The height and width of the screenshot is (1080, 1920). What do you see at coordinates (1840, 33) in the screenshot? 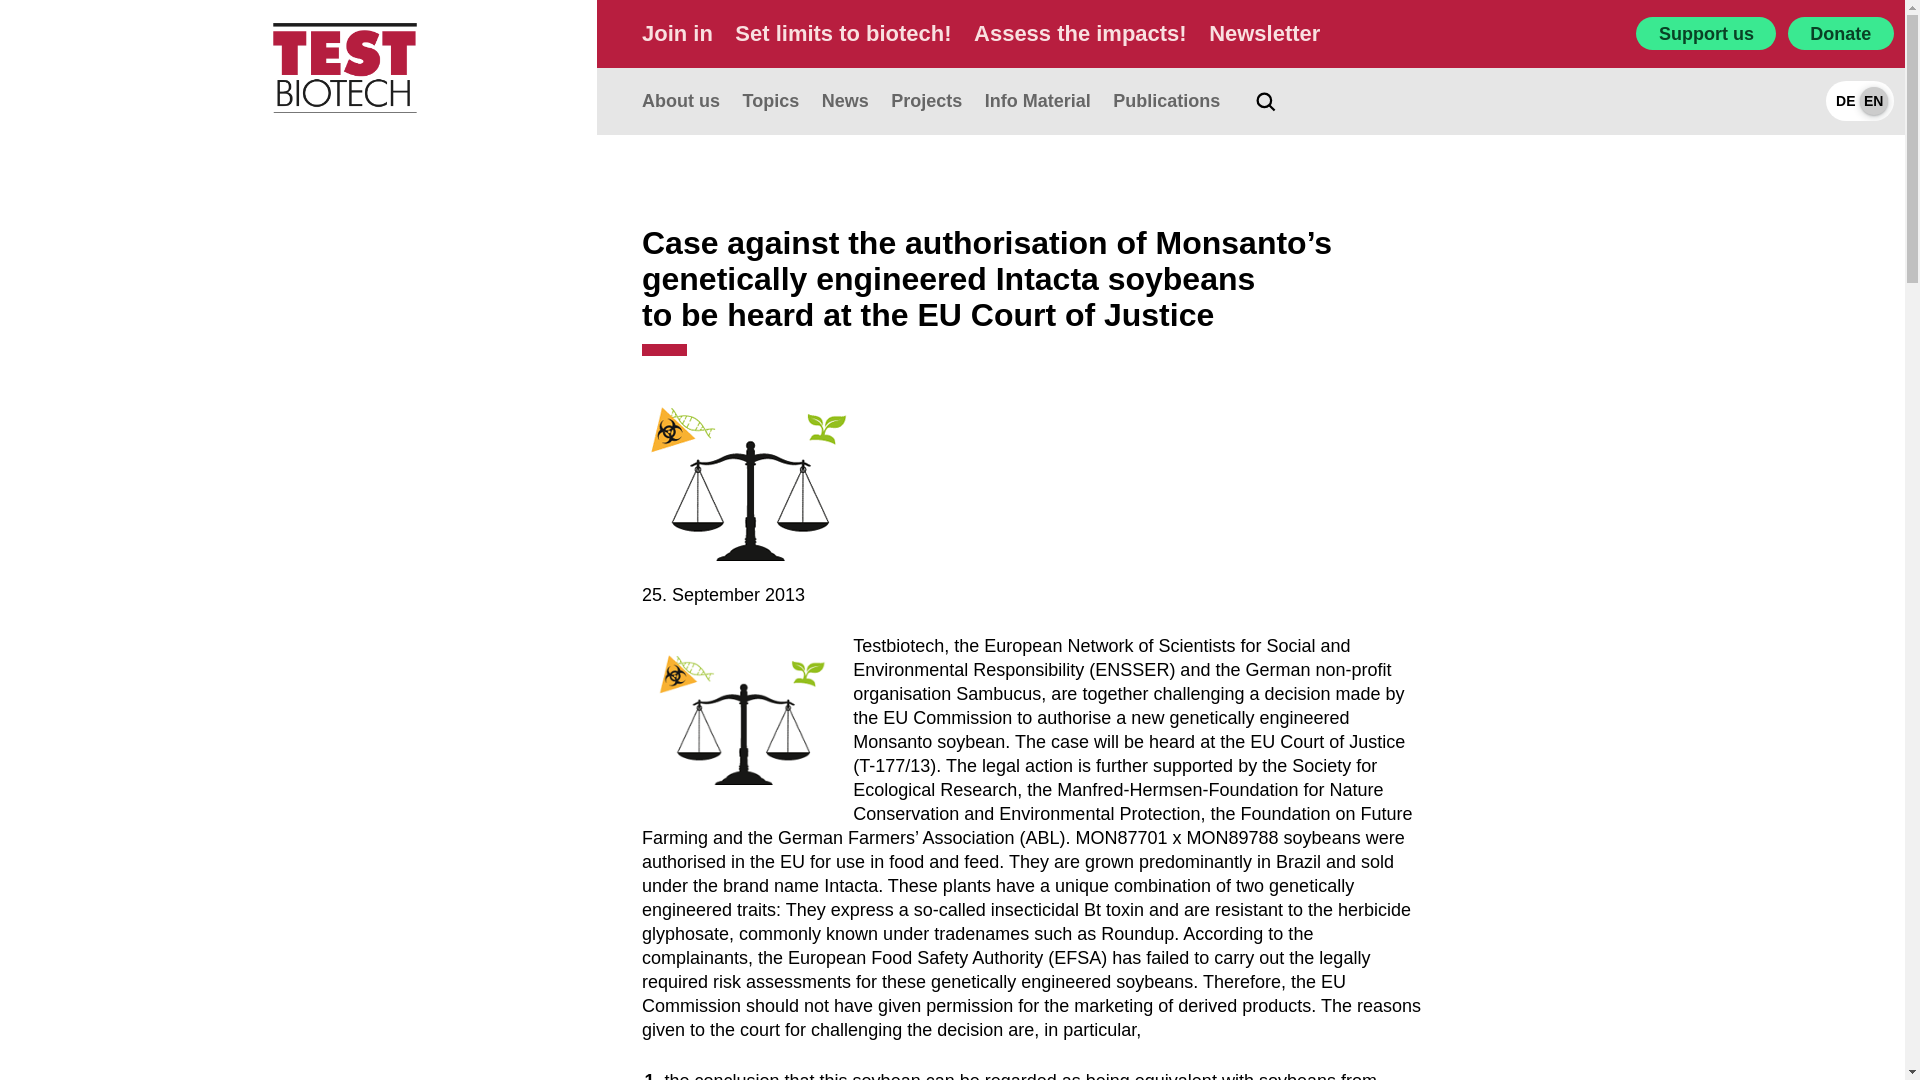
I see `Donate` at bounding box center [1840, 33].